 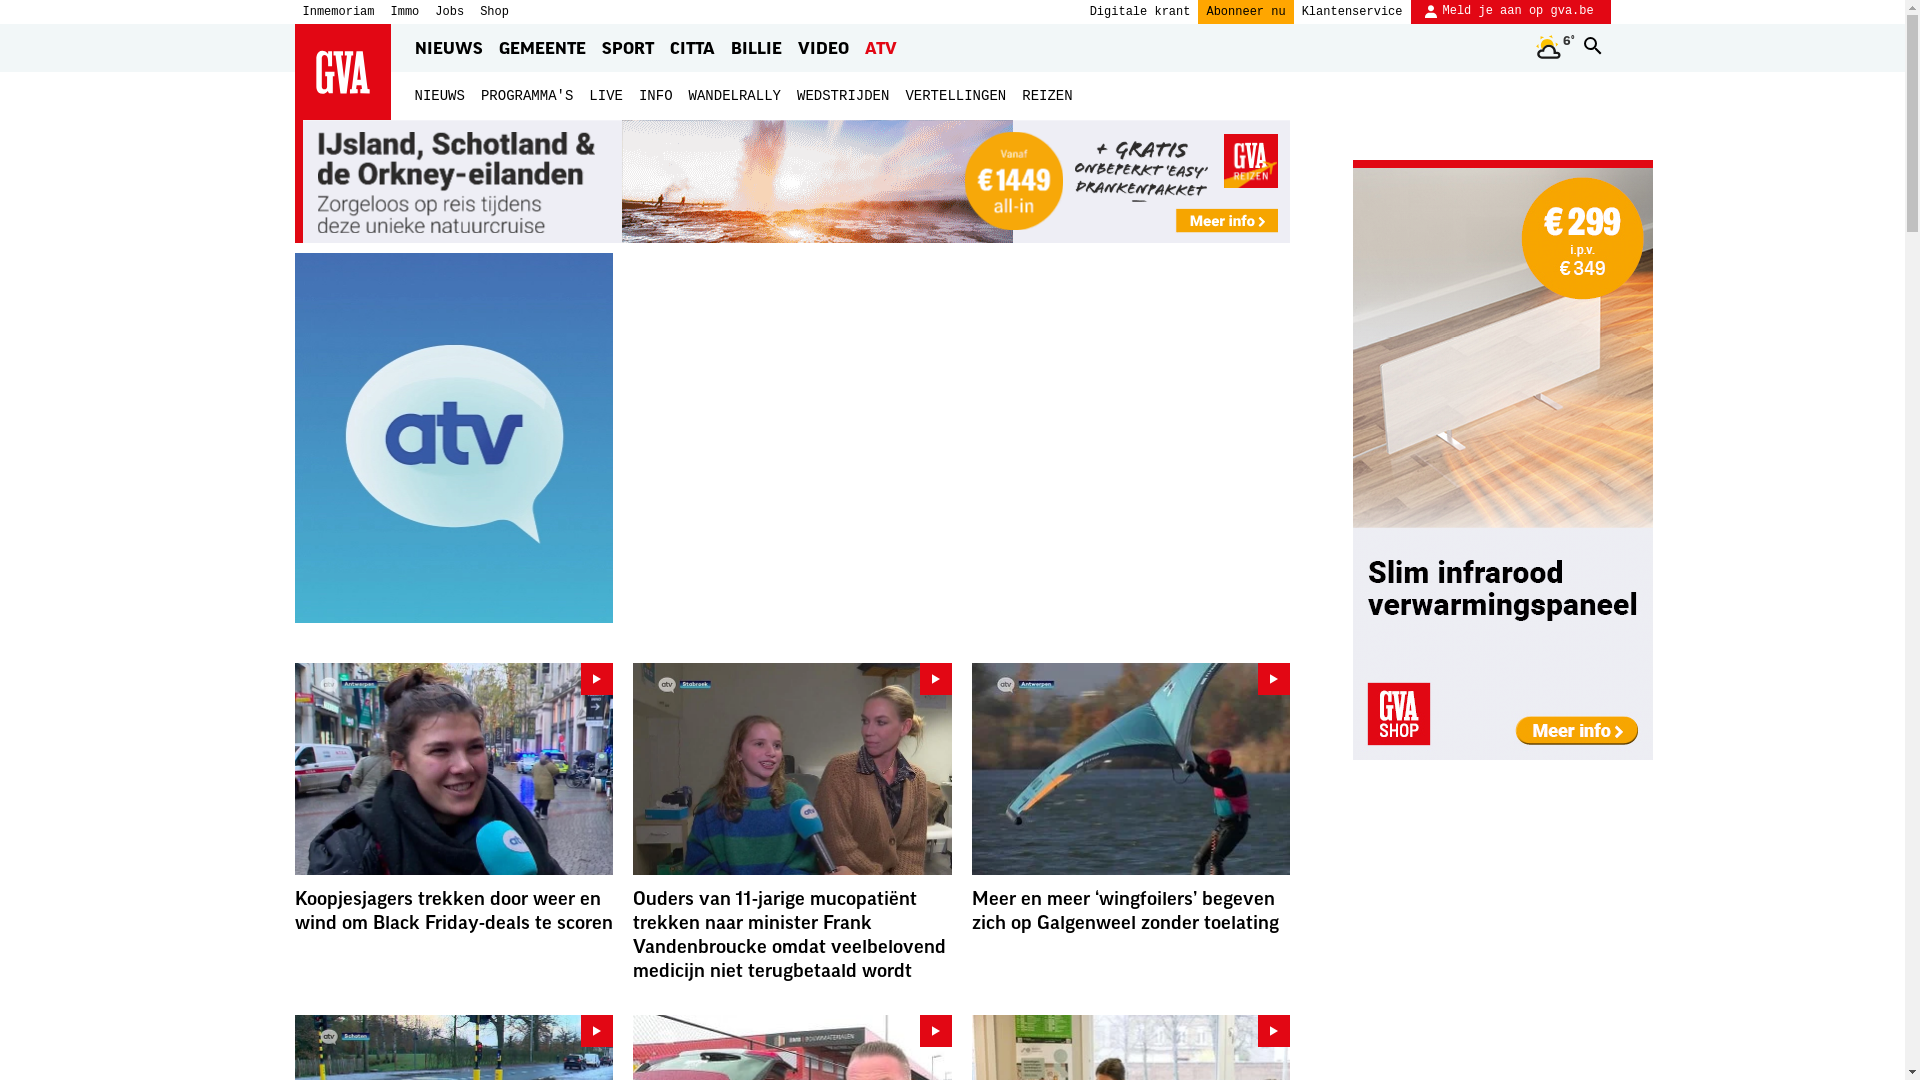 I want to click on BILLIE, so click(x=756, y=48).